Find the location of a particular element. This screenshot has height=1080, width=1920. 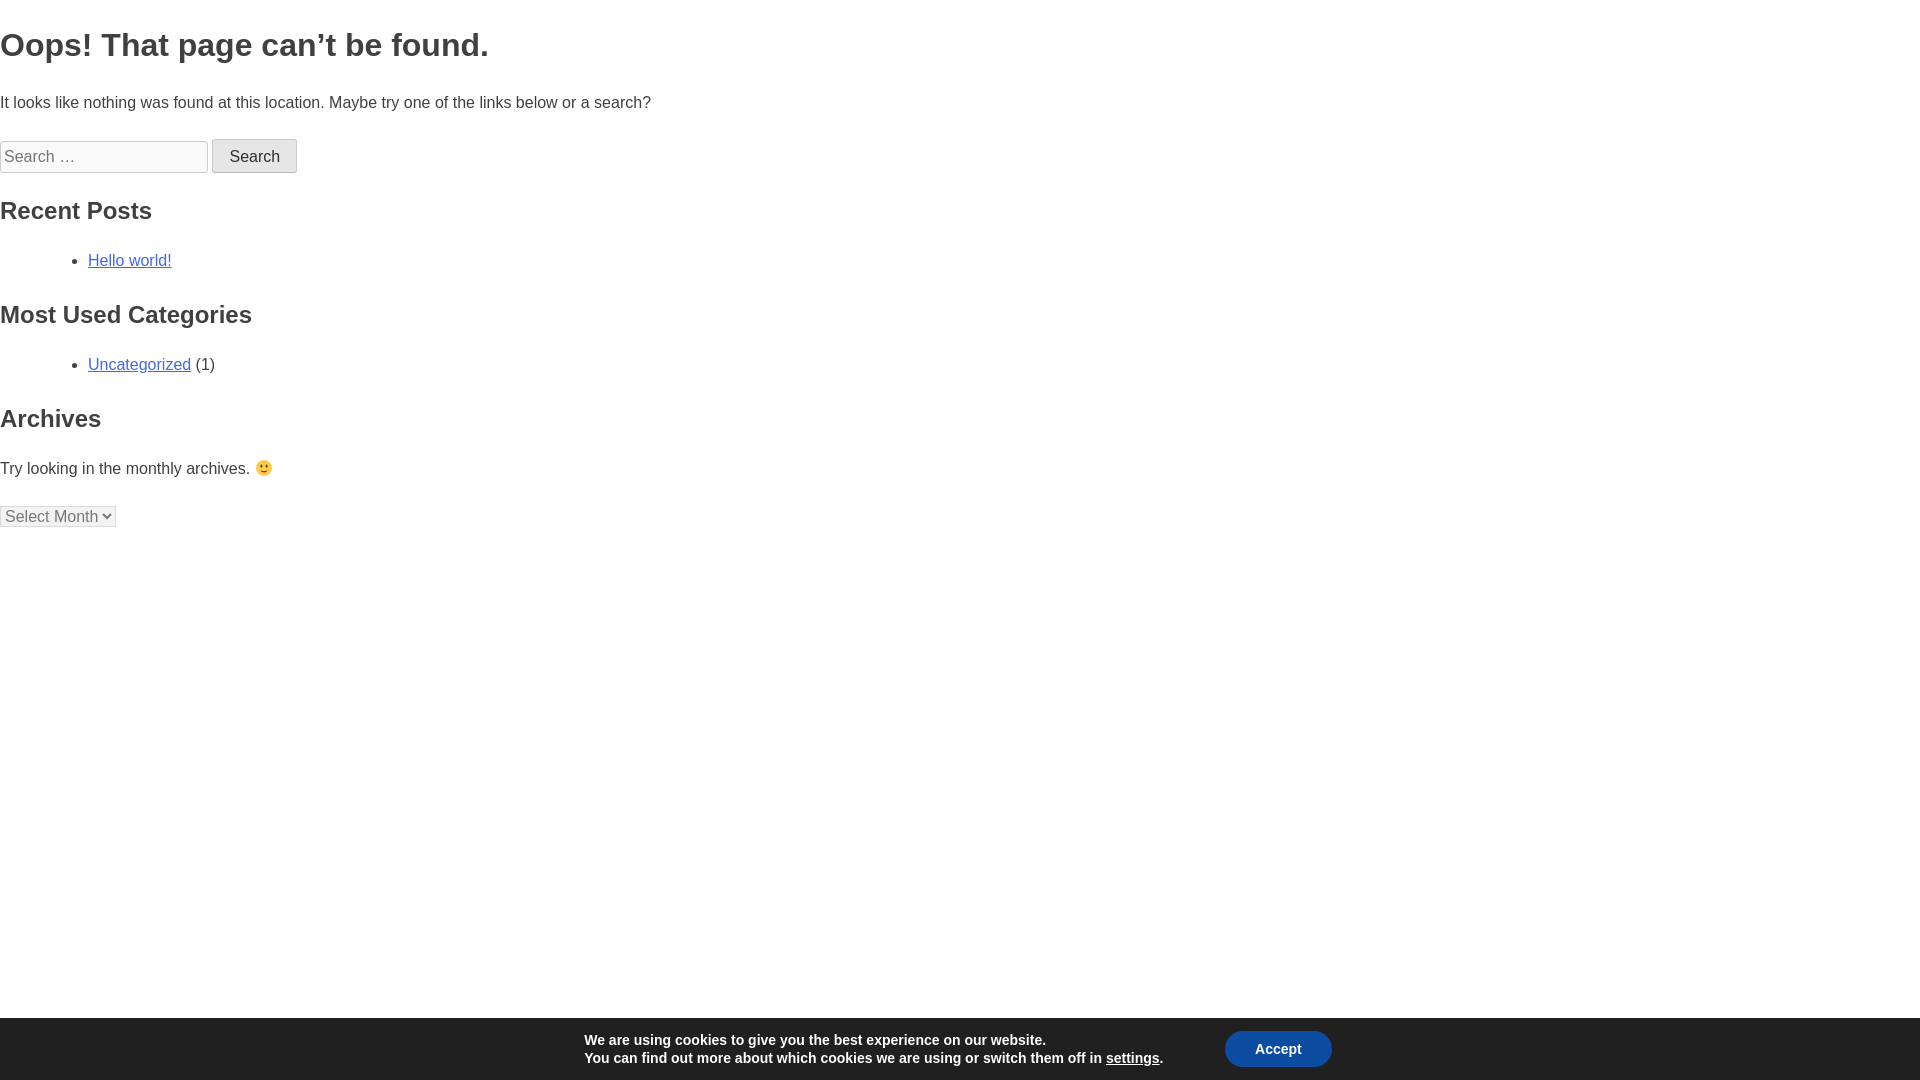

Search is located at coordinates (254, 156).